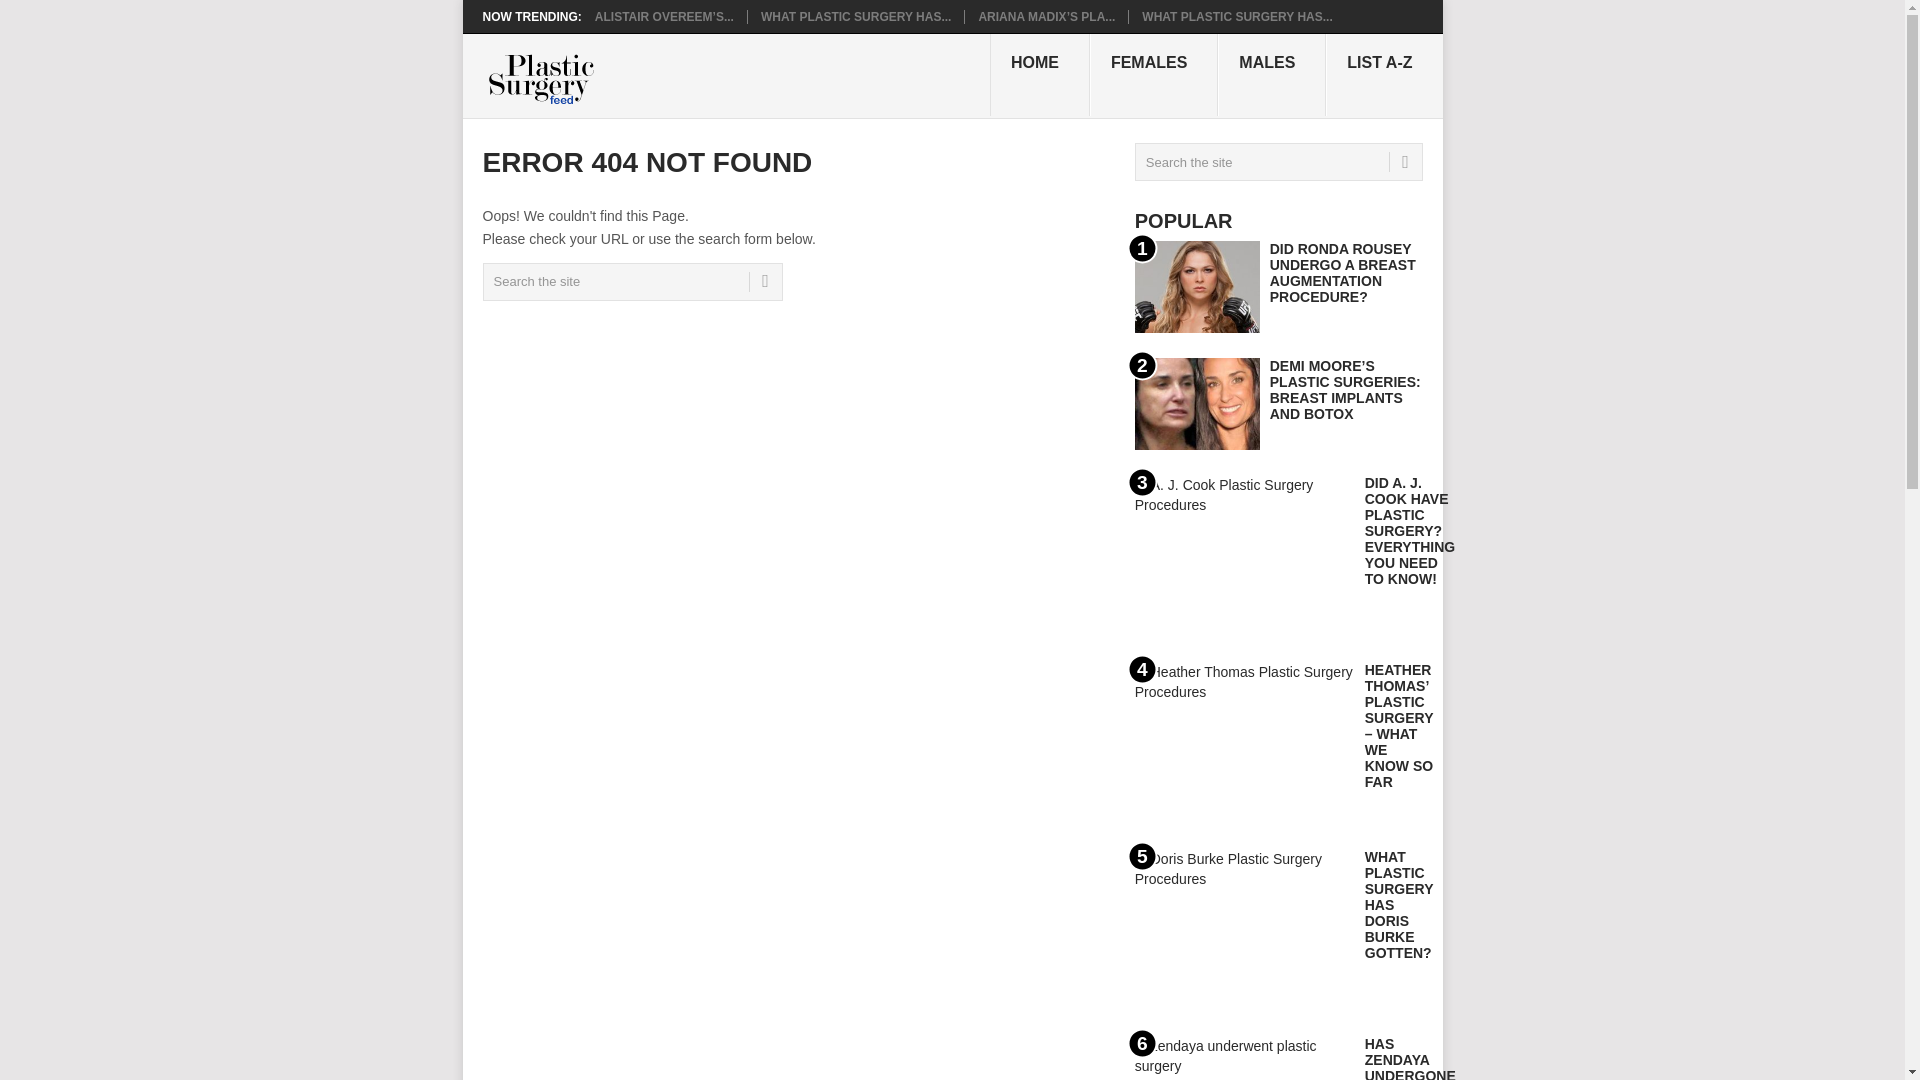 This screenshot has height=1080, width=1920. I want to click on LIST A-Z, so click(1384, 74).